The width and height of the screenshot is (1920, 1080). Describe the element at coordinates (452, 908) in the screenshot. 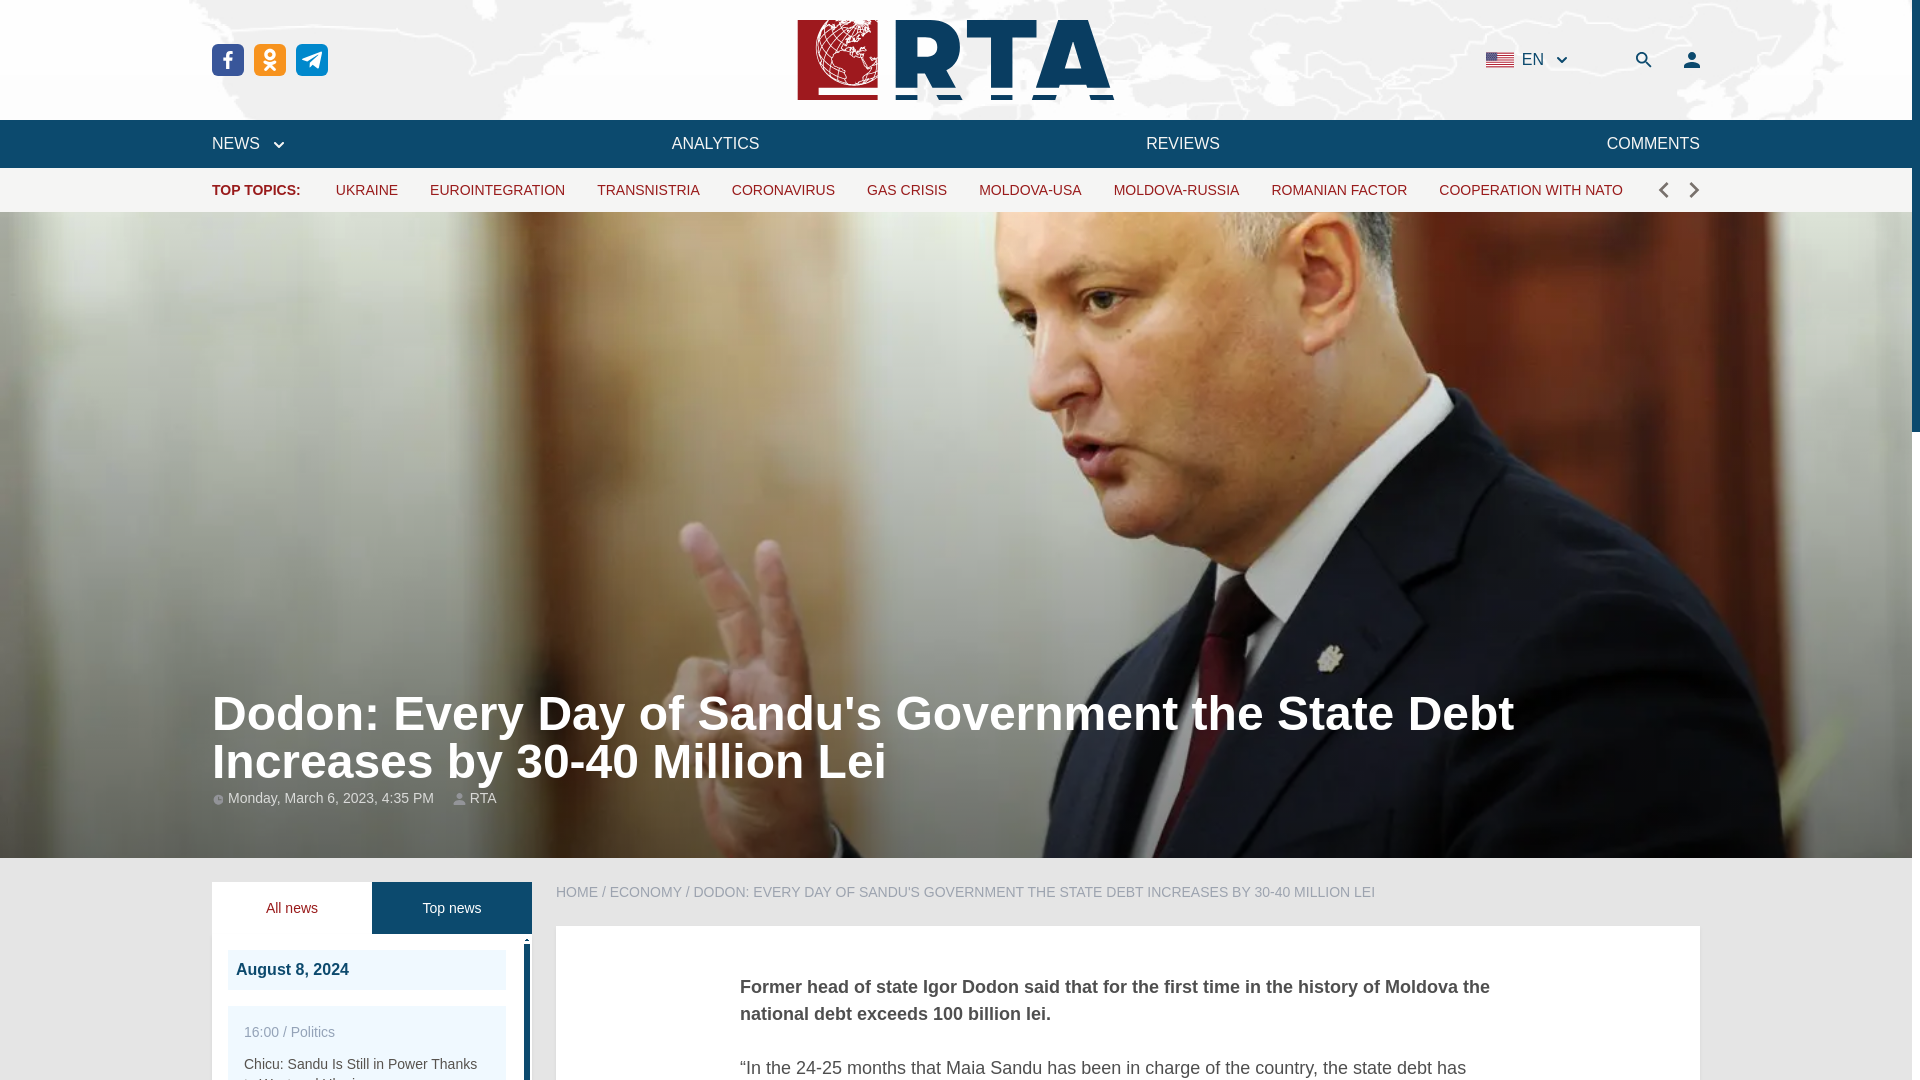

I see `Top news` at that location.